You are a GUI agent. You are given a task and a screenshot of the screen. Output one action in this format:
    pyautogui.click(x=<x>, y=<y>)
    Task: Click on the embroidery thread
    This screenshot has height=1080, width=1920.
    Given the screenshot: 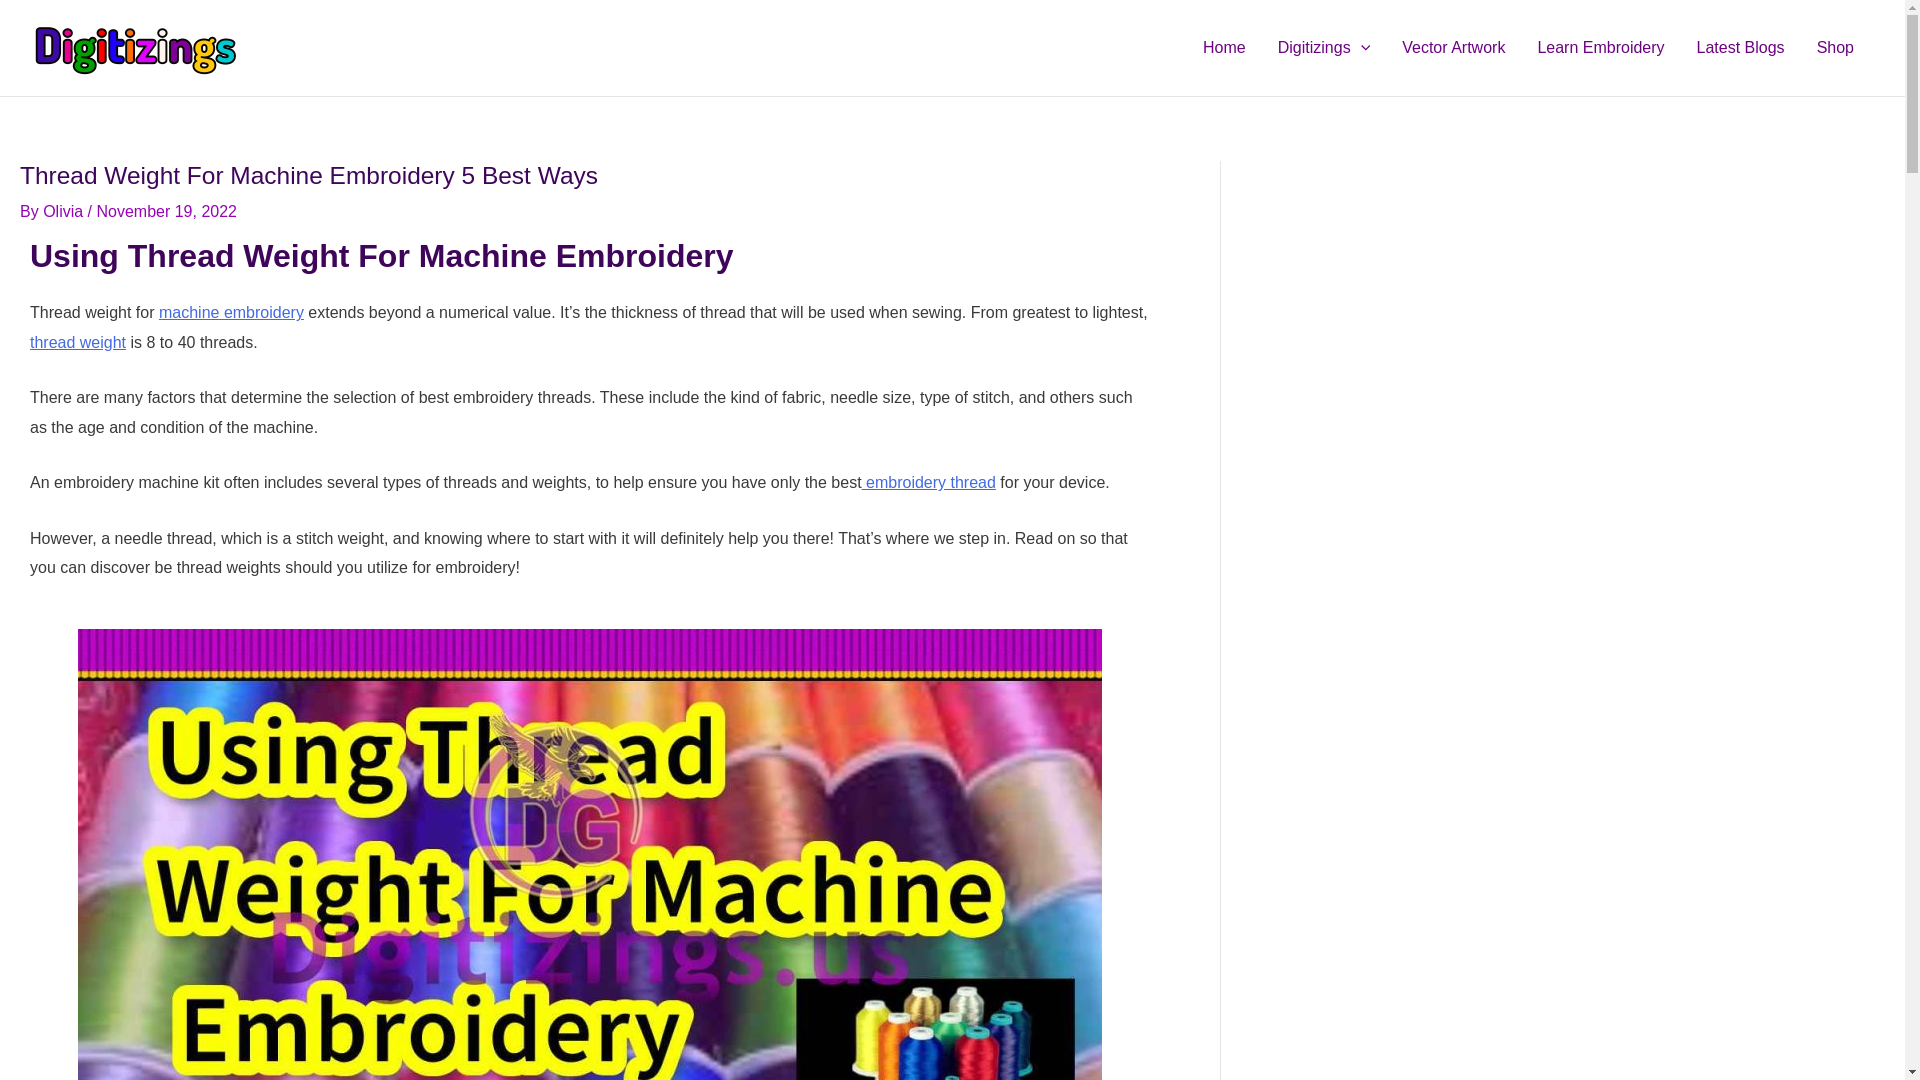 What is the action you would take?
    pyautogui.click(x=929, y=482)
    